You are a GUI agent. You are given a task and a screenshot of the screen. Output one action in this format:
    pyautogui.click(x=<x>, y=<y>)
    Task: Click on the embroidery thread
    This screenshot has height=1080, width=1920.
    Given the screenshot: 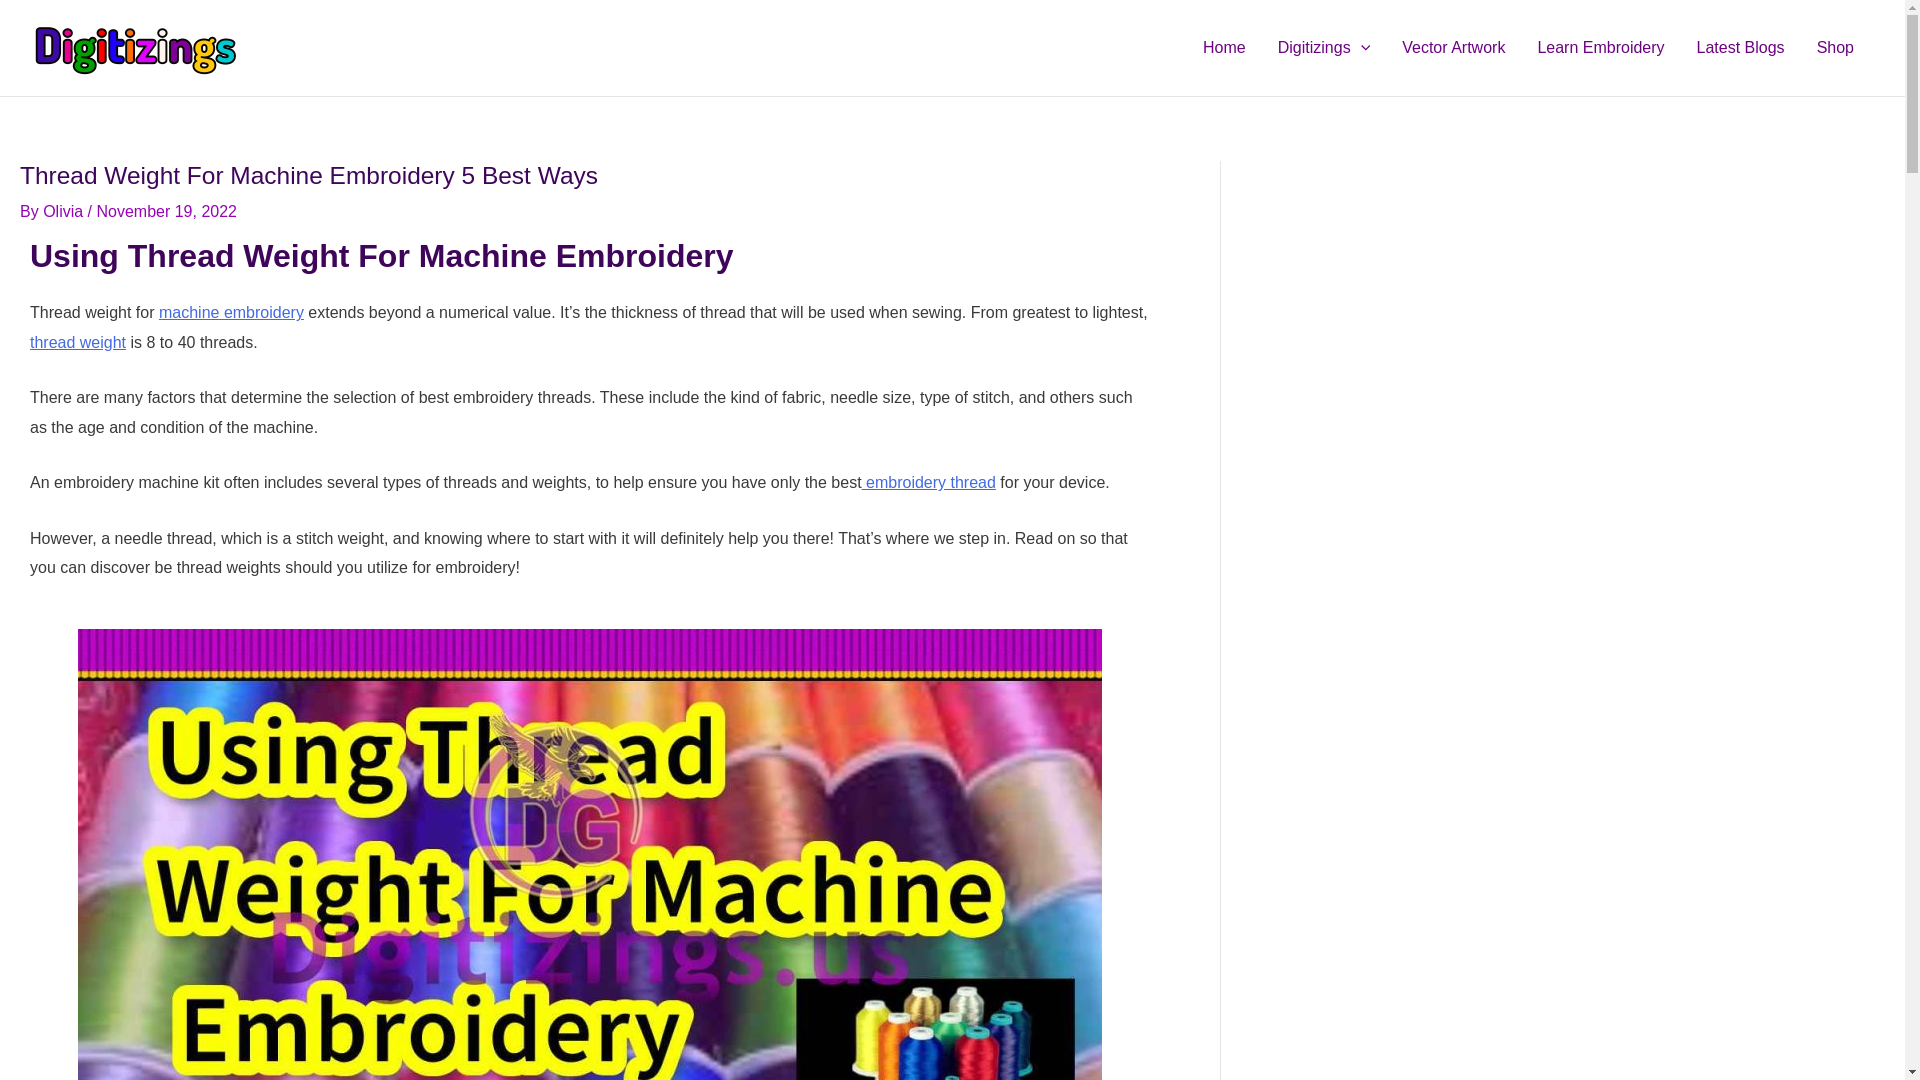 What is the action you would take?
    pyautogui.click(x=929, y=482)
    